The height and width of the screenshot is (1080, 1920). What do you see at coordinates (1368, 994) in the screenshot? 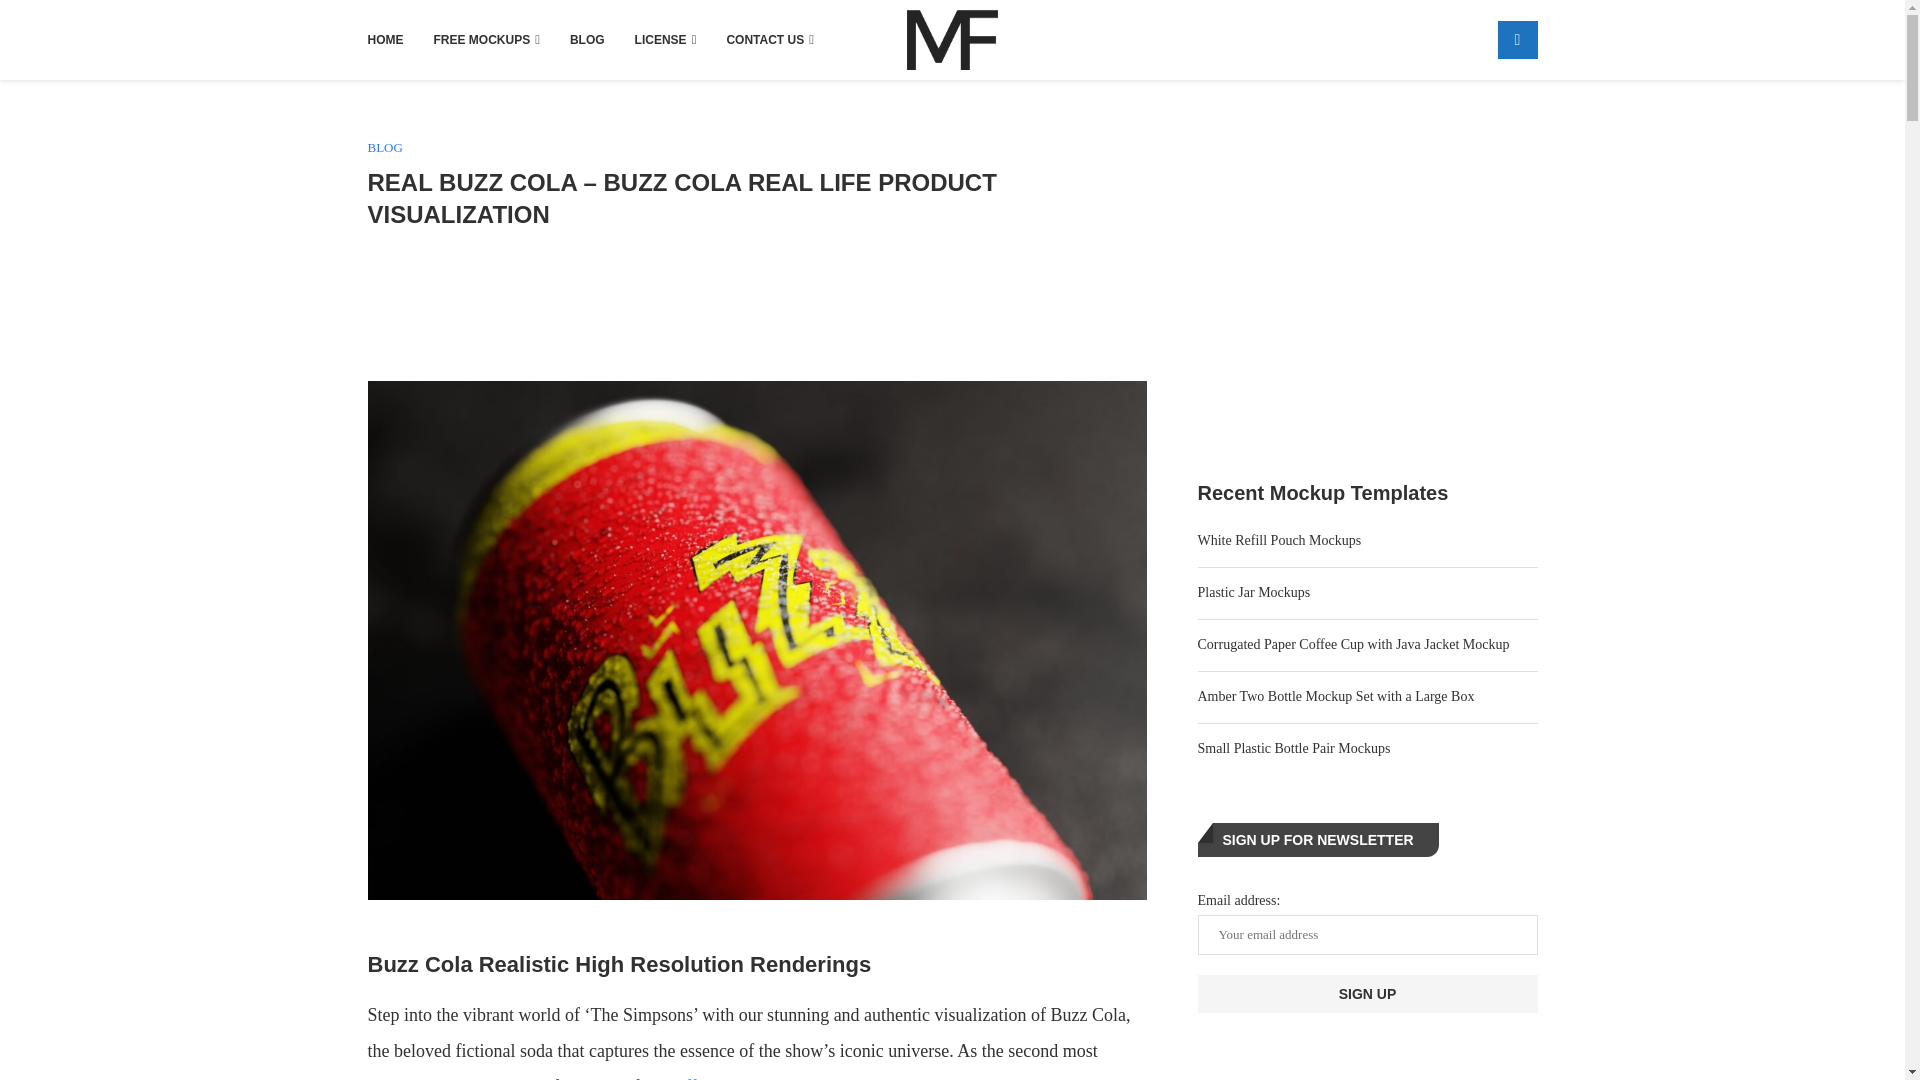
I see `Sign up` at bounding box center [1368, 994].